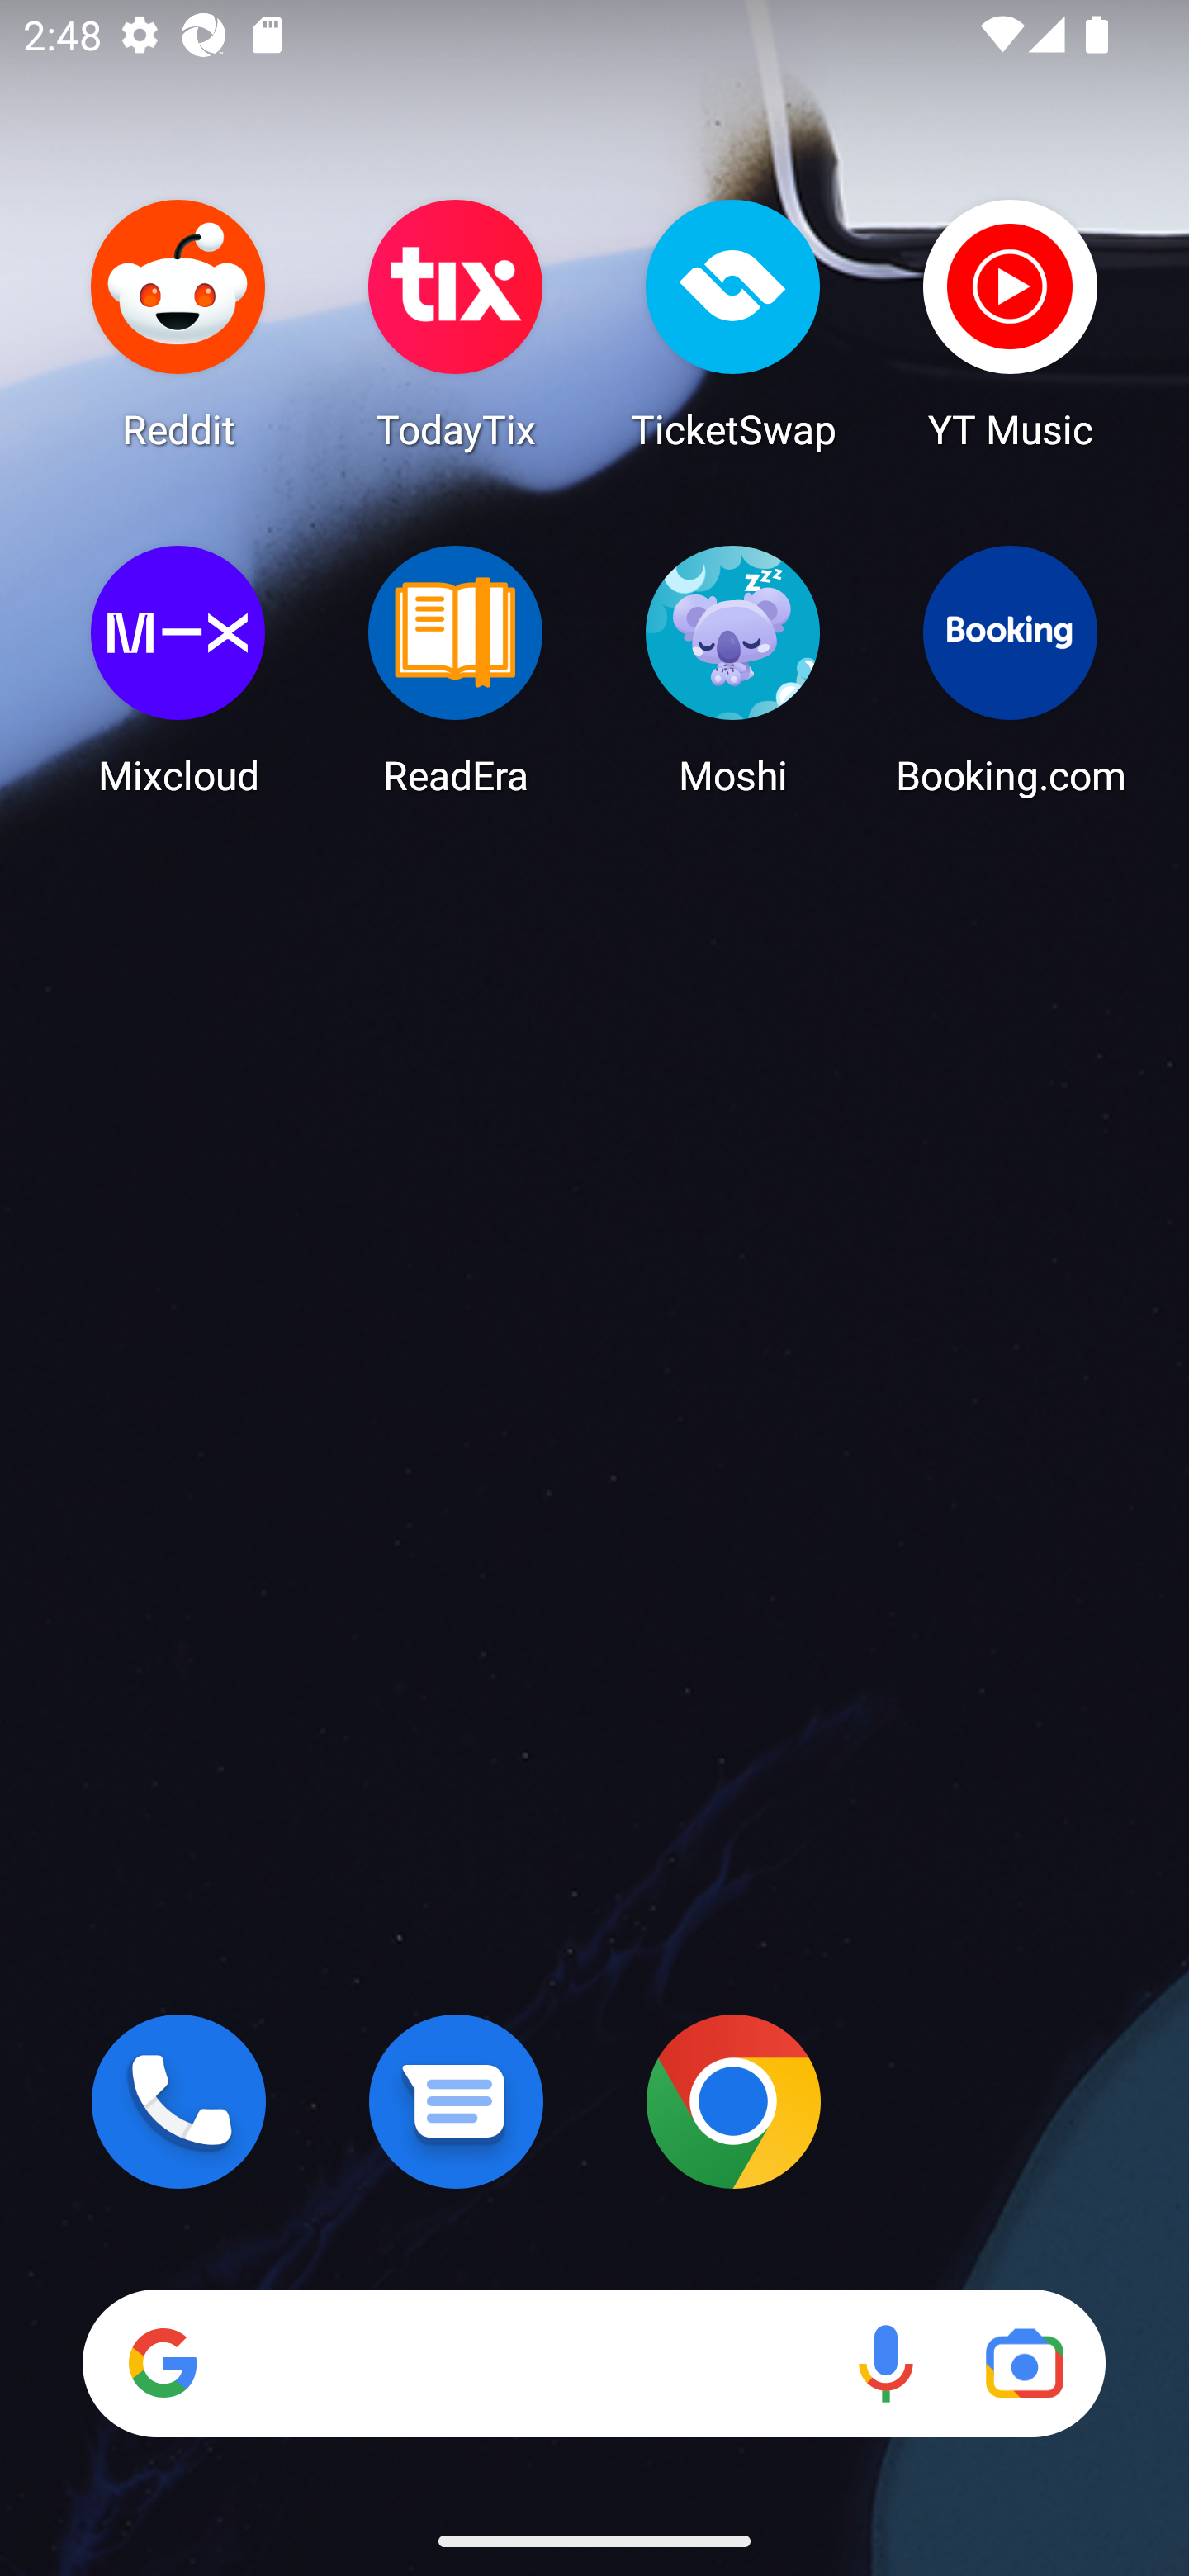  What do you see at coordinates (456, 2101) in the screenshot?
I see `Messages` at bounding box center [456, 2101].